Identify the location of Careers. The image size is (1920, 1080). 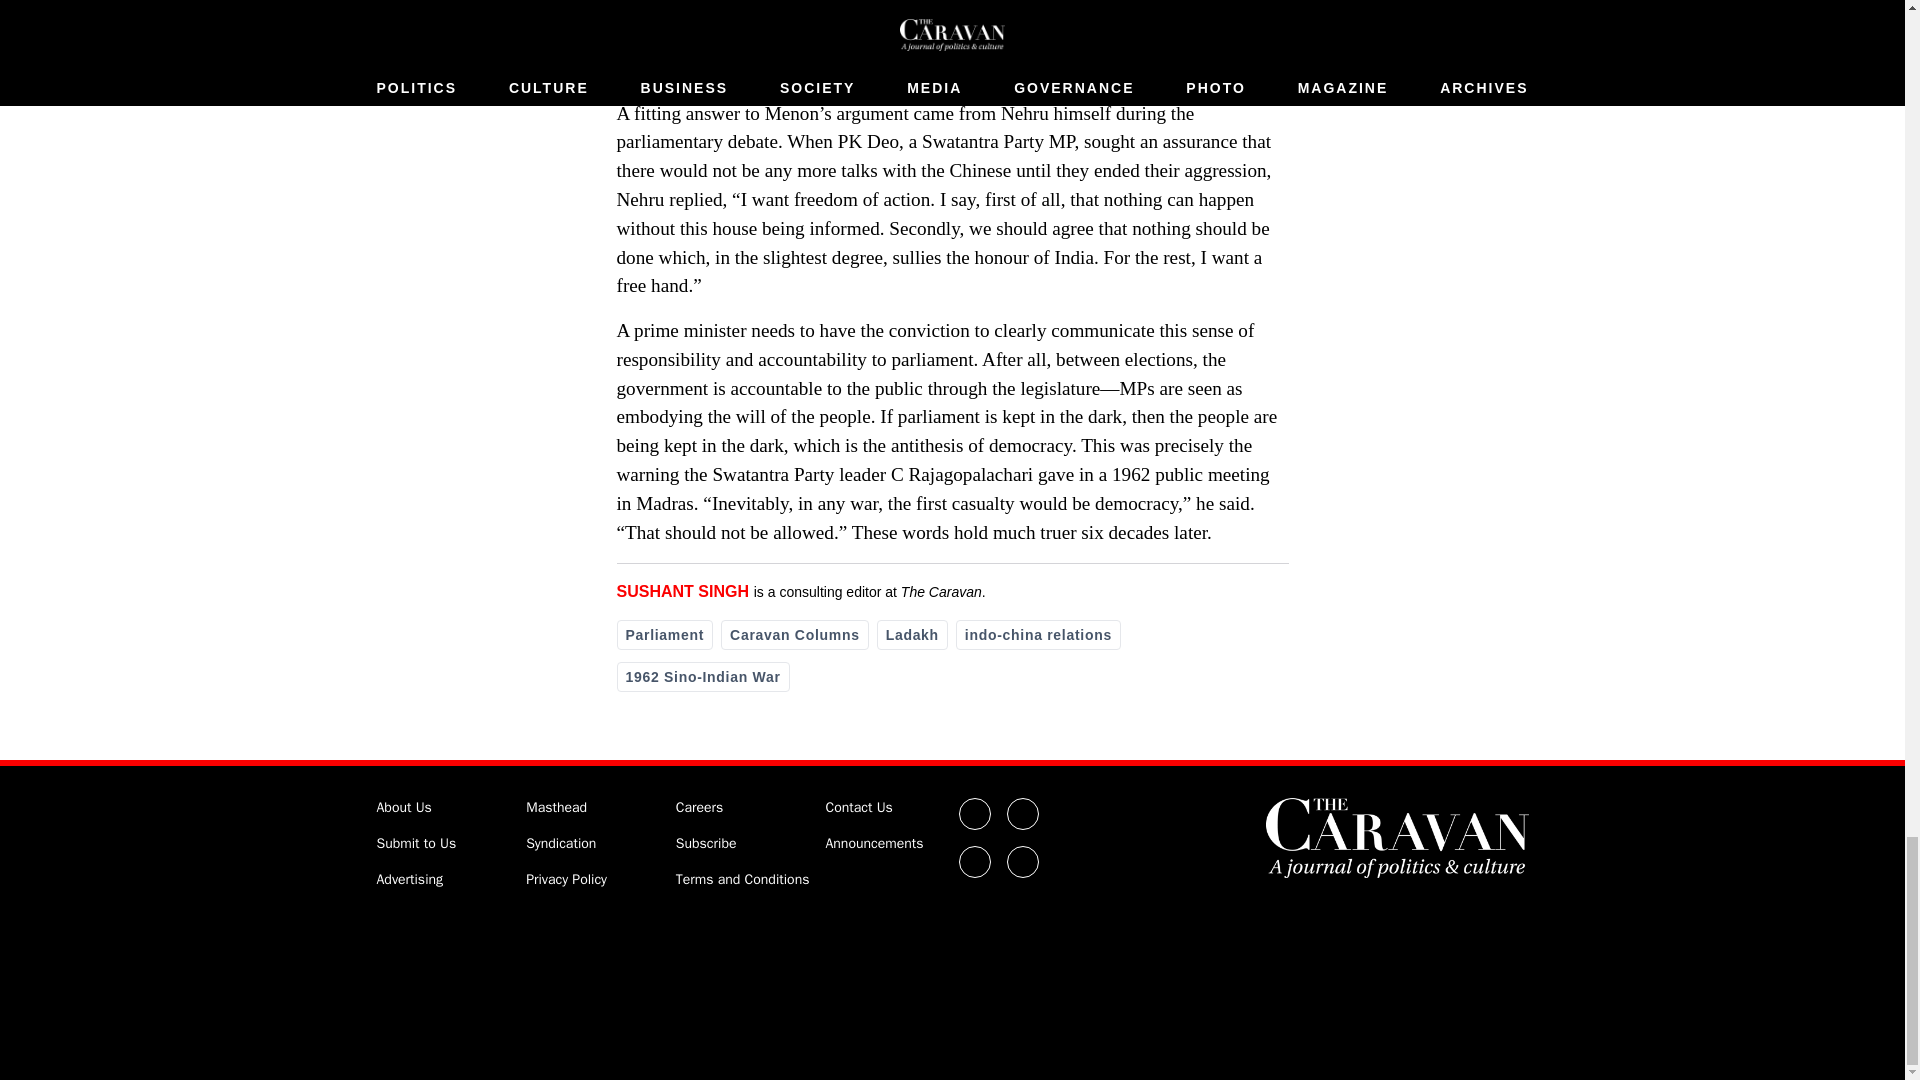
(699, 808).